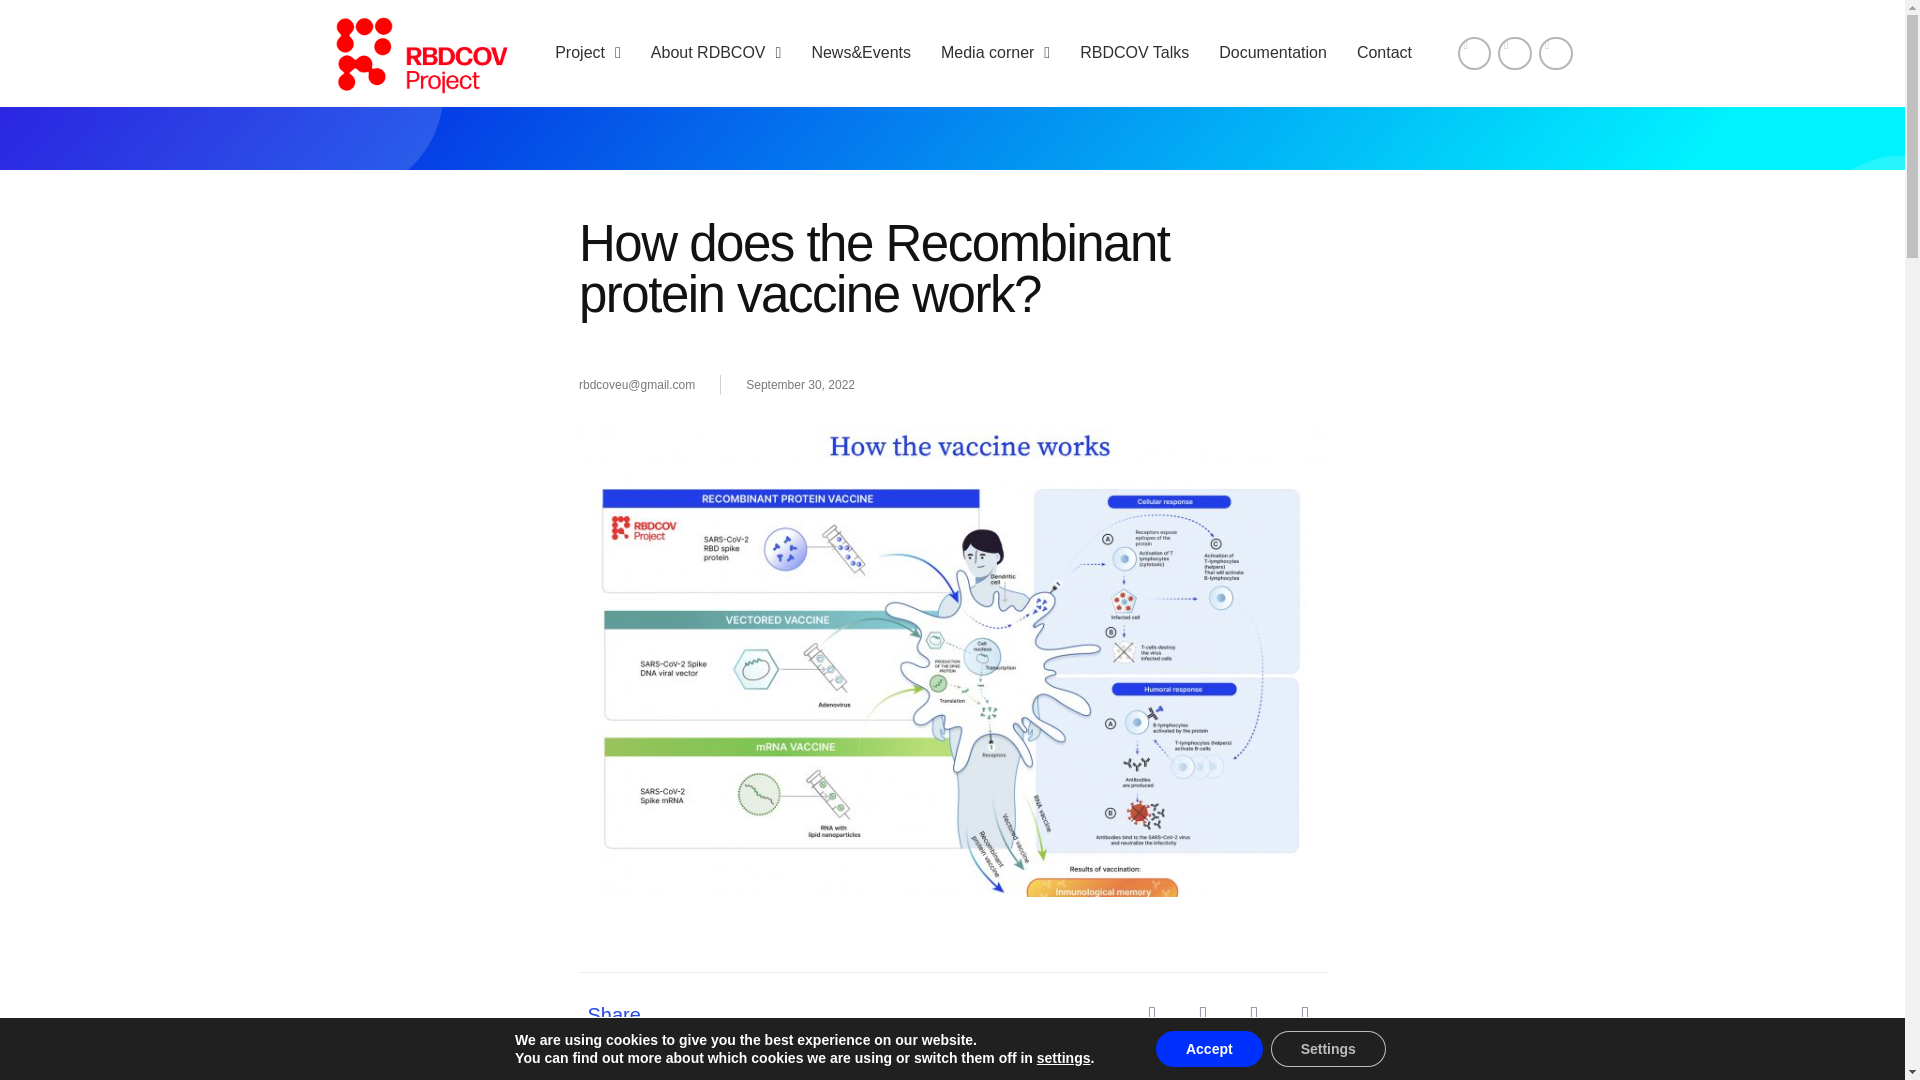  What do you see at coordinates (1384, 52) in the screenshot?
I see `Contact` at bounding box center [1384, 52].